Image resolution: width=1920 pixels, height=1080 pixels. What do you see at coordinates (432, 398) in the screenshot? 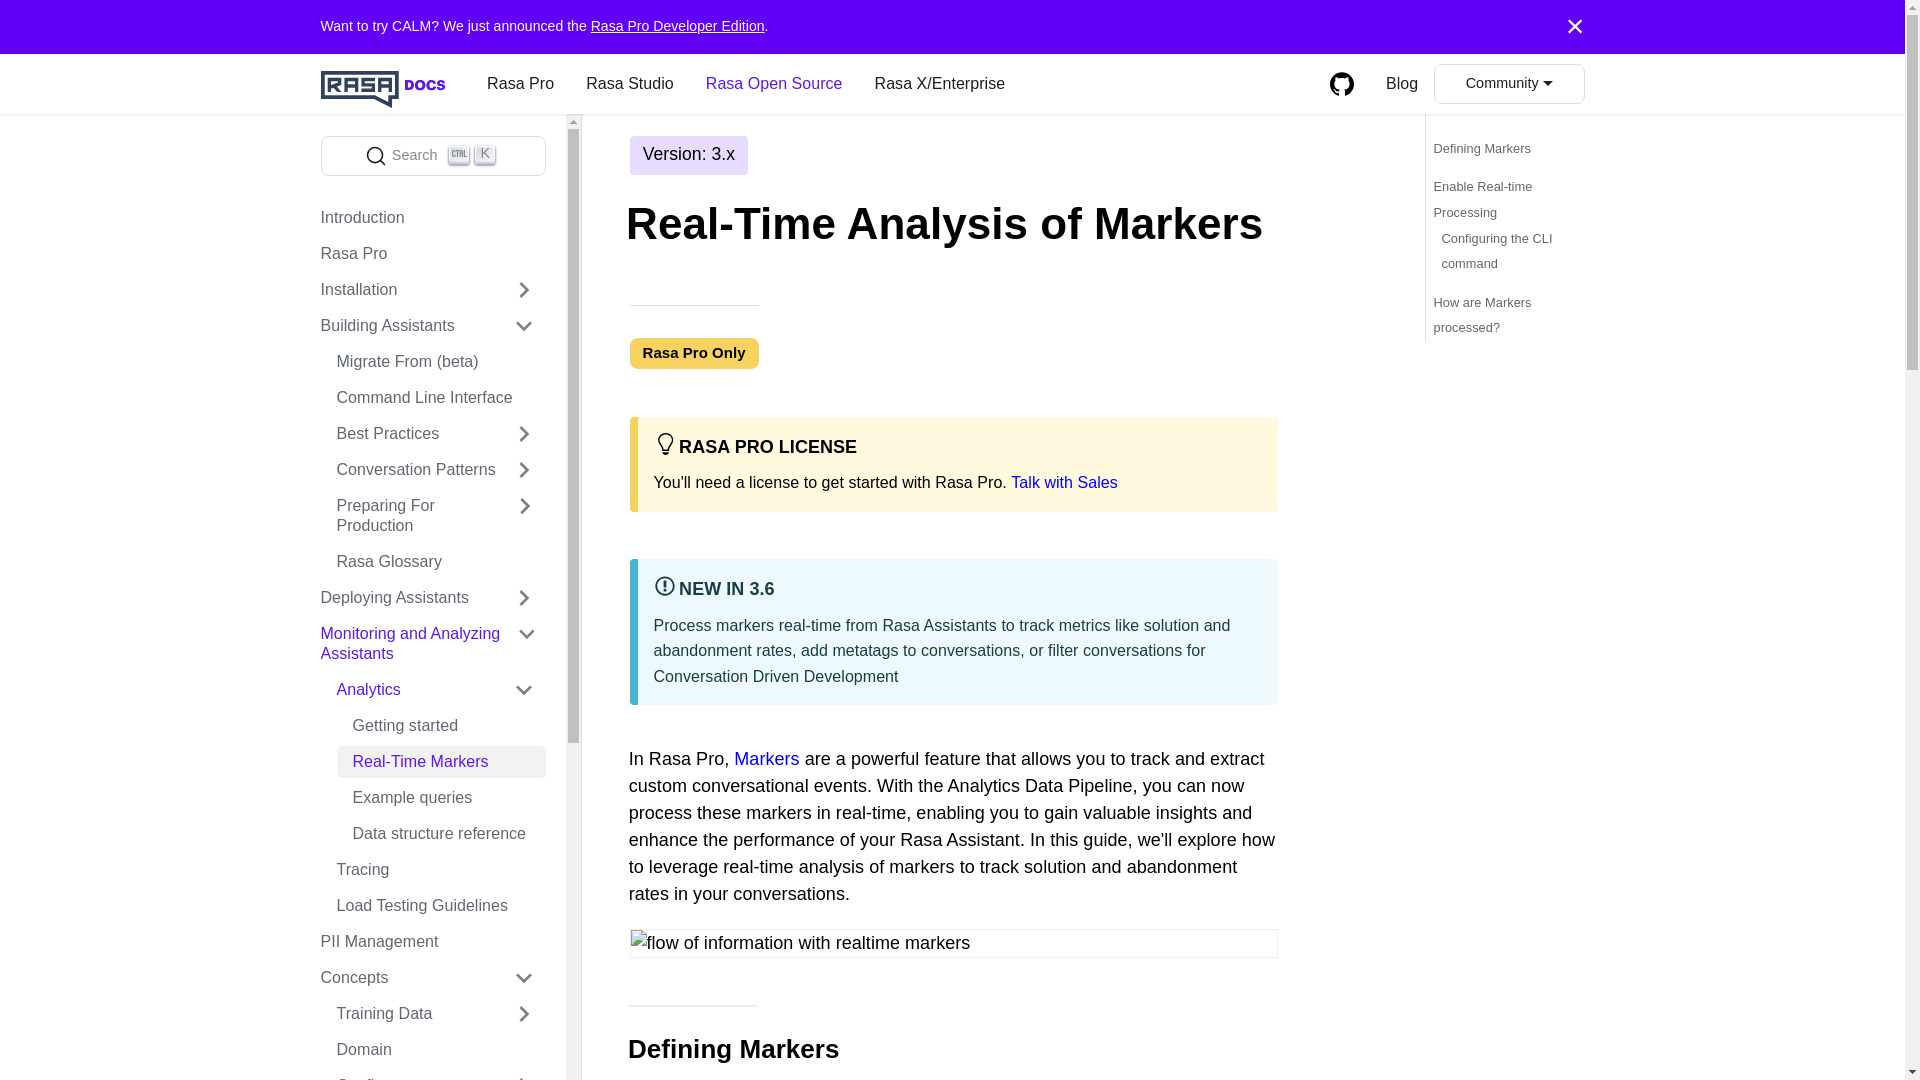
I see `Command Line Interface` at bounding box center [432, 398].